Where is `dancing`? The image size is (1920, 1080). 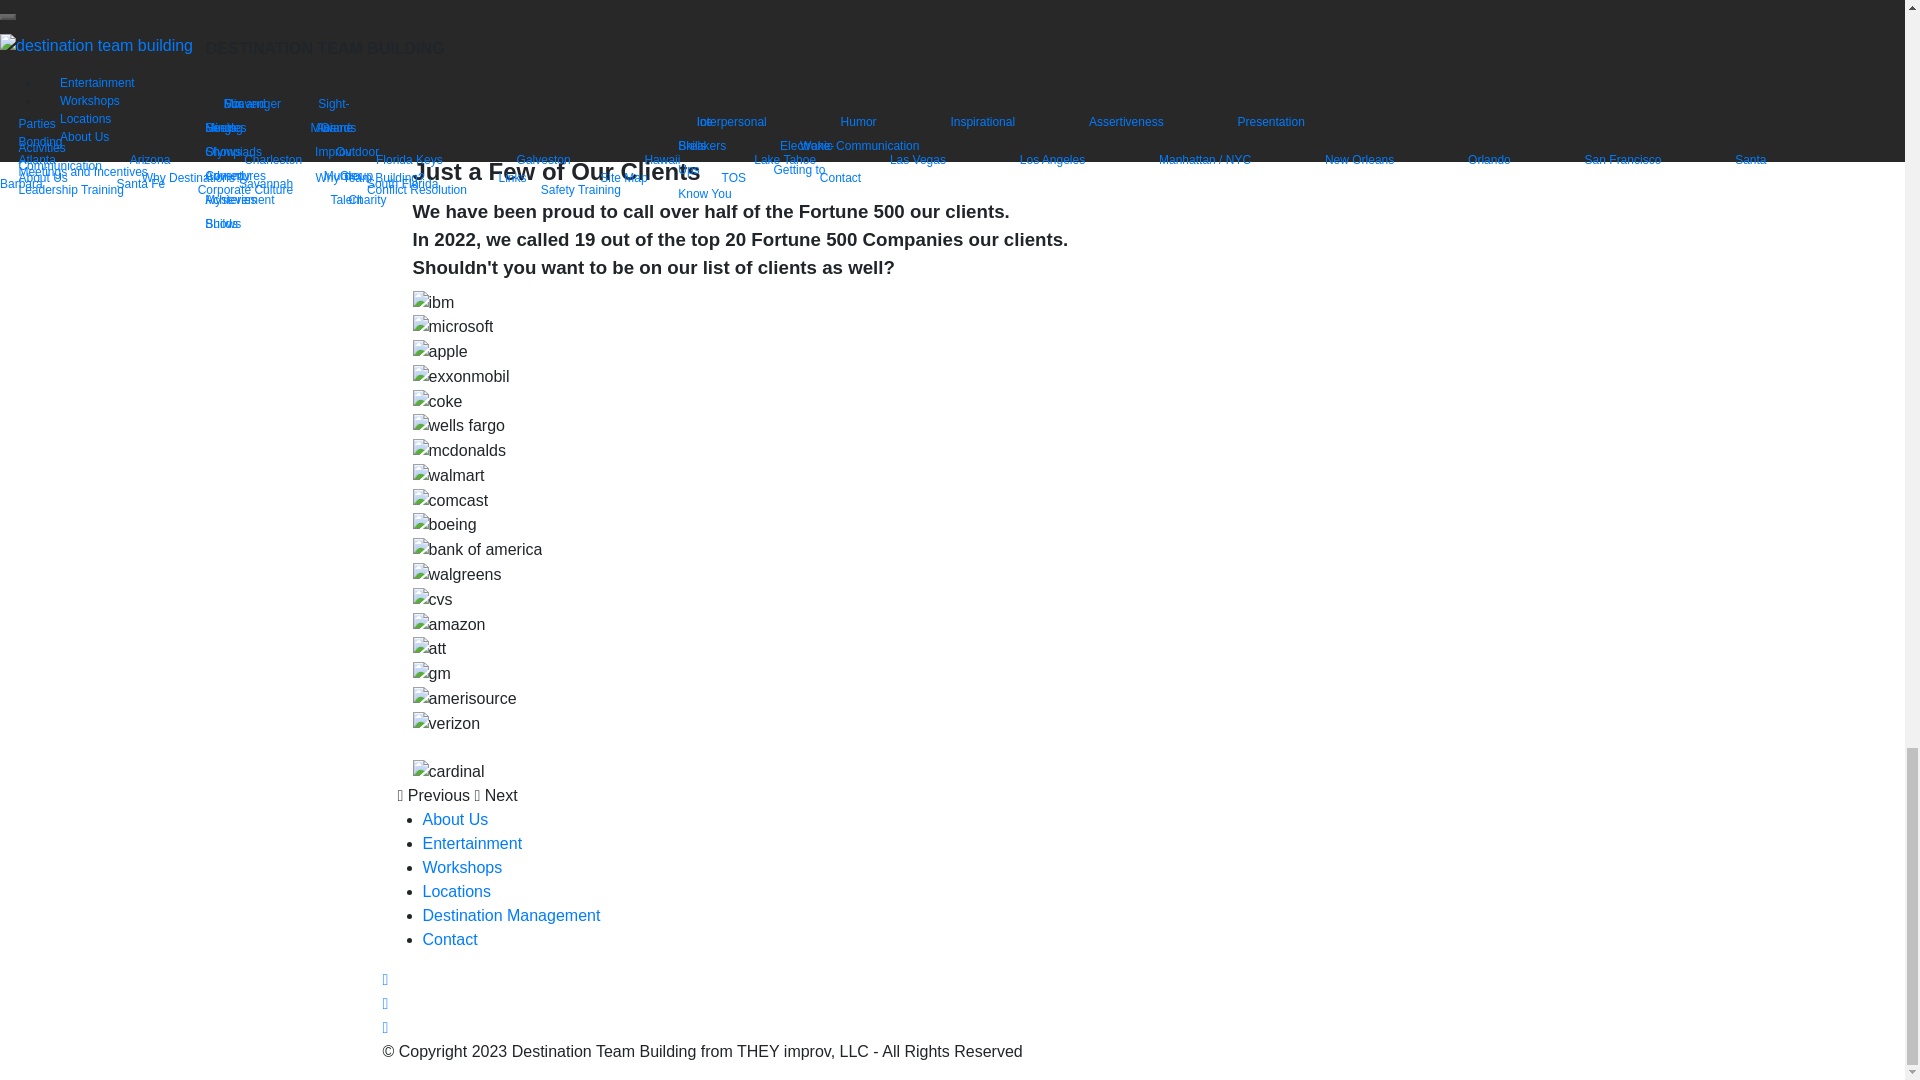 dancing is located at coordinates (434, 4).